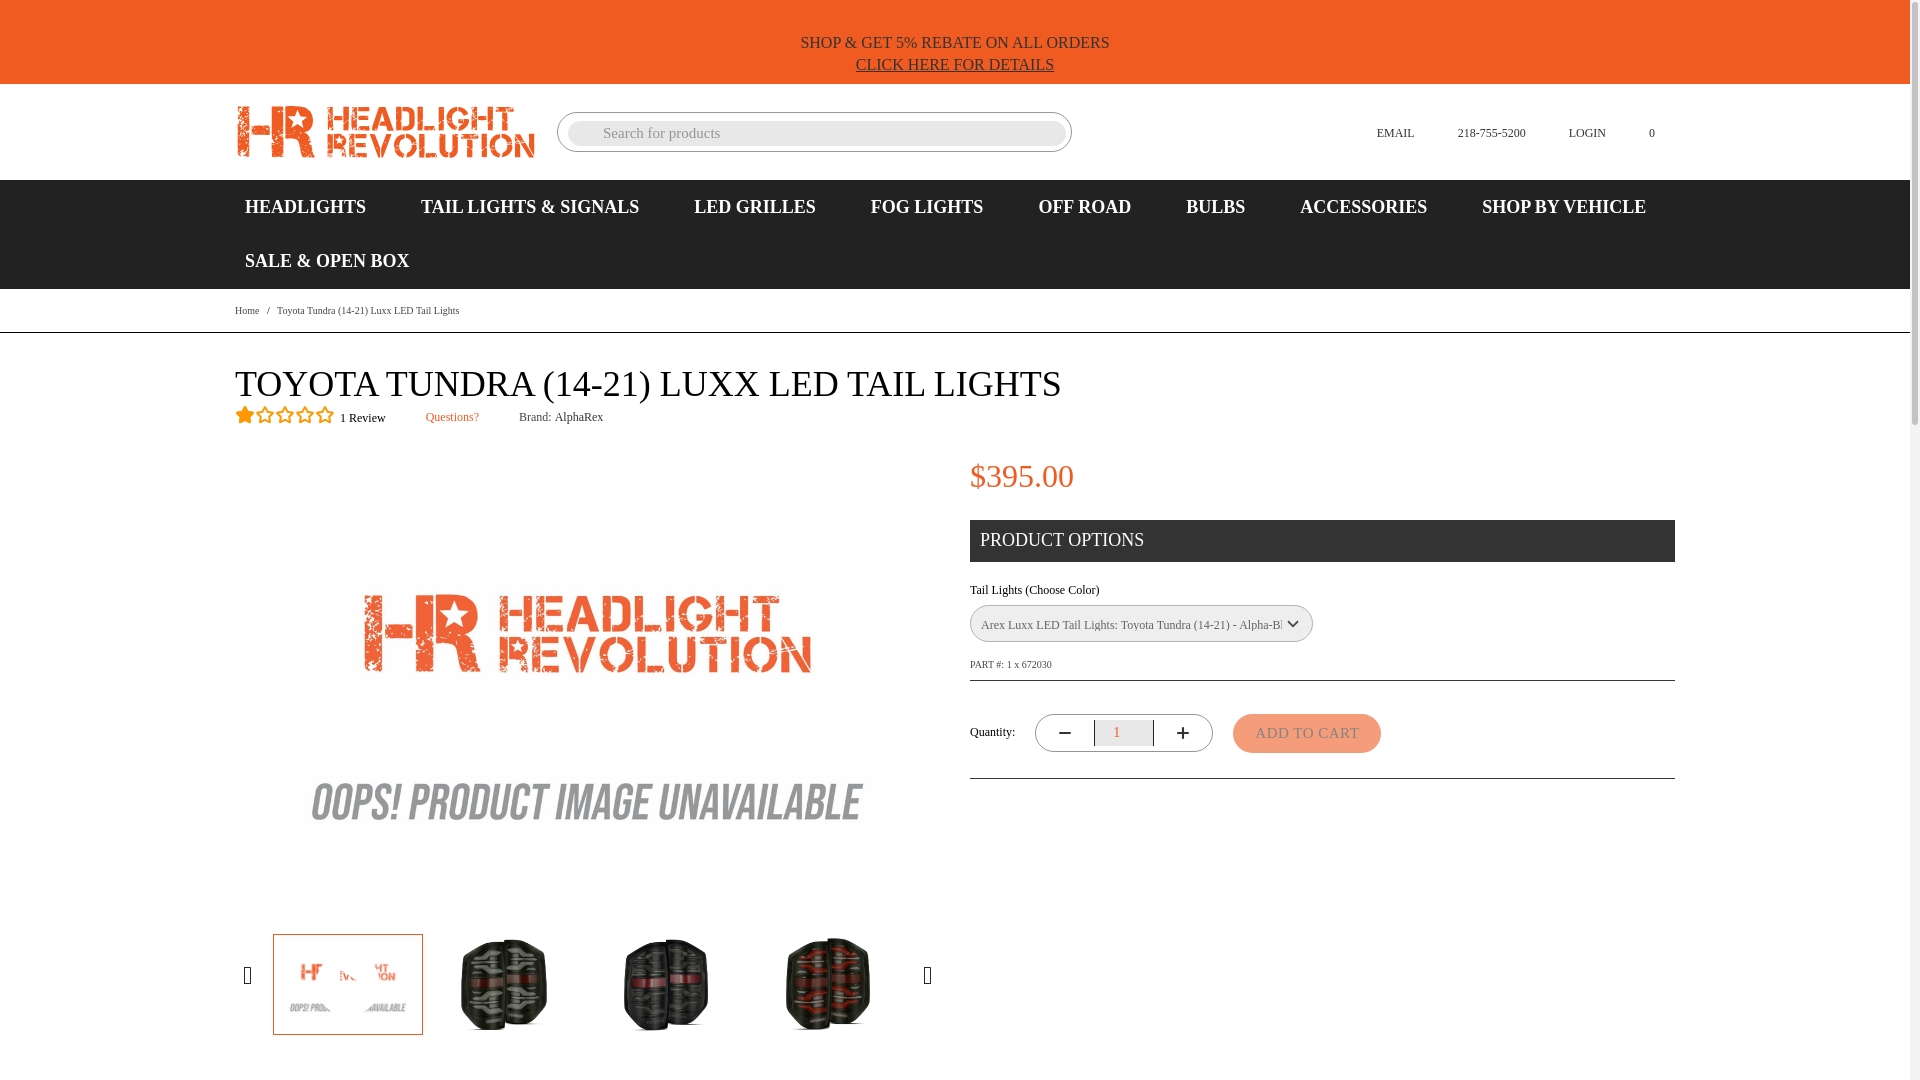  Describe the element at coordinates (386, 132) in the screenshot. I see `Web Store` at that location.